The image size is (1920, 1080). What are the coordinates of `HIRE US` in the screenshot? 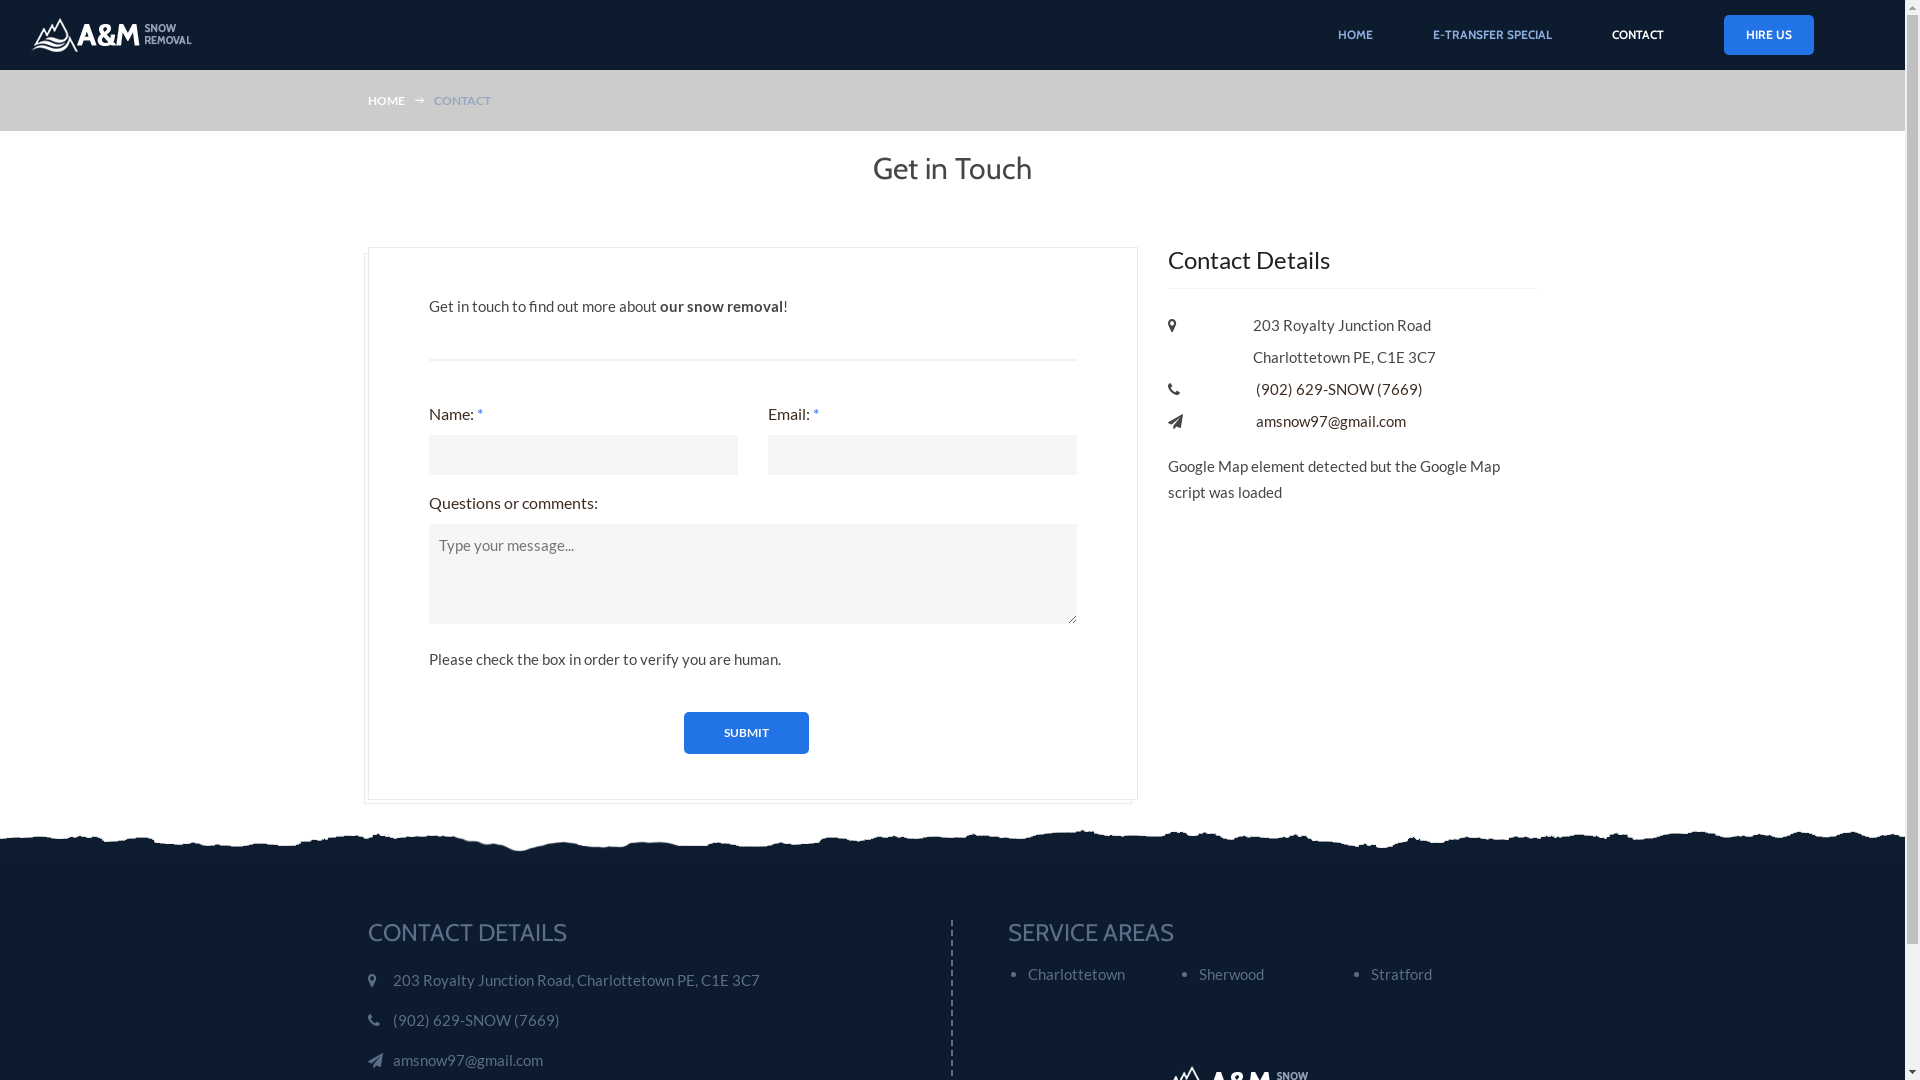 It's located at (1769, 35).